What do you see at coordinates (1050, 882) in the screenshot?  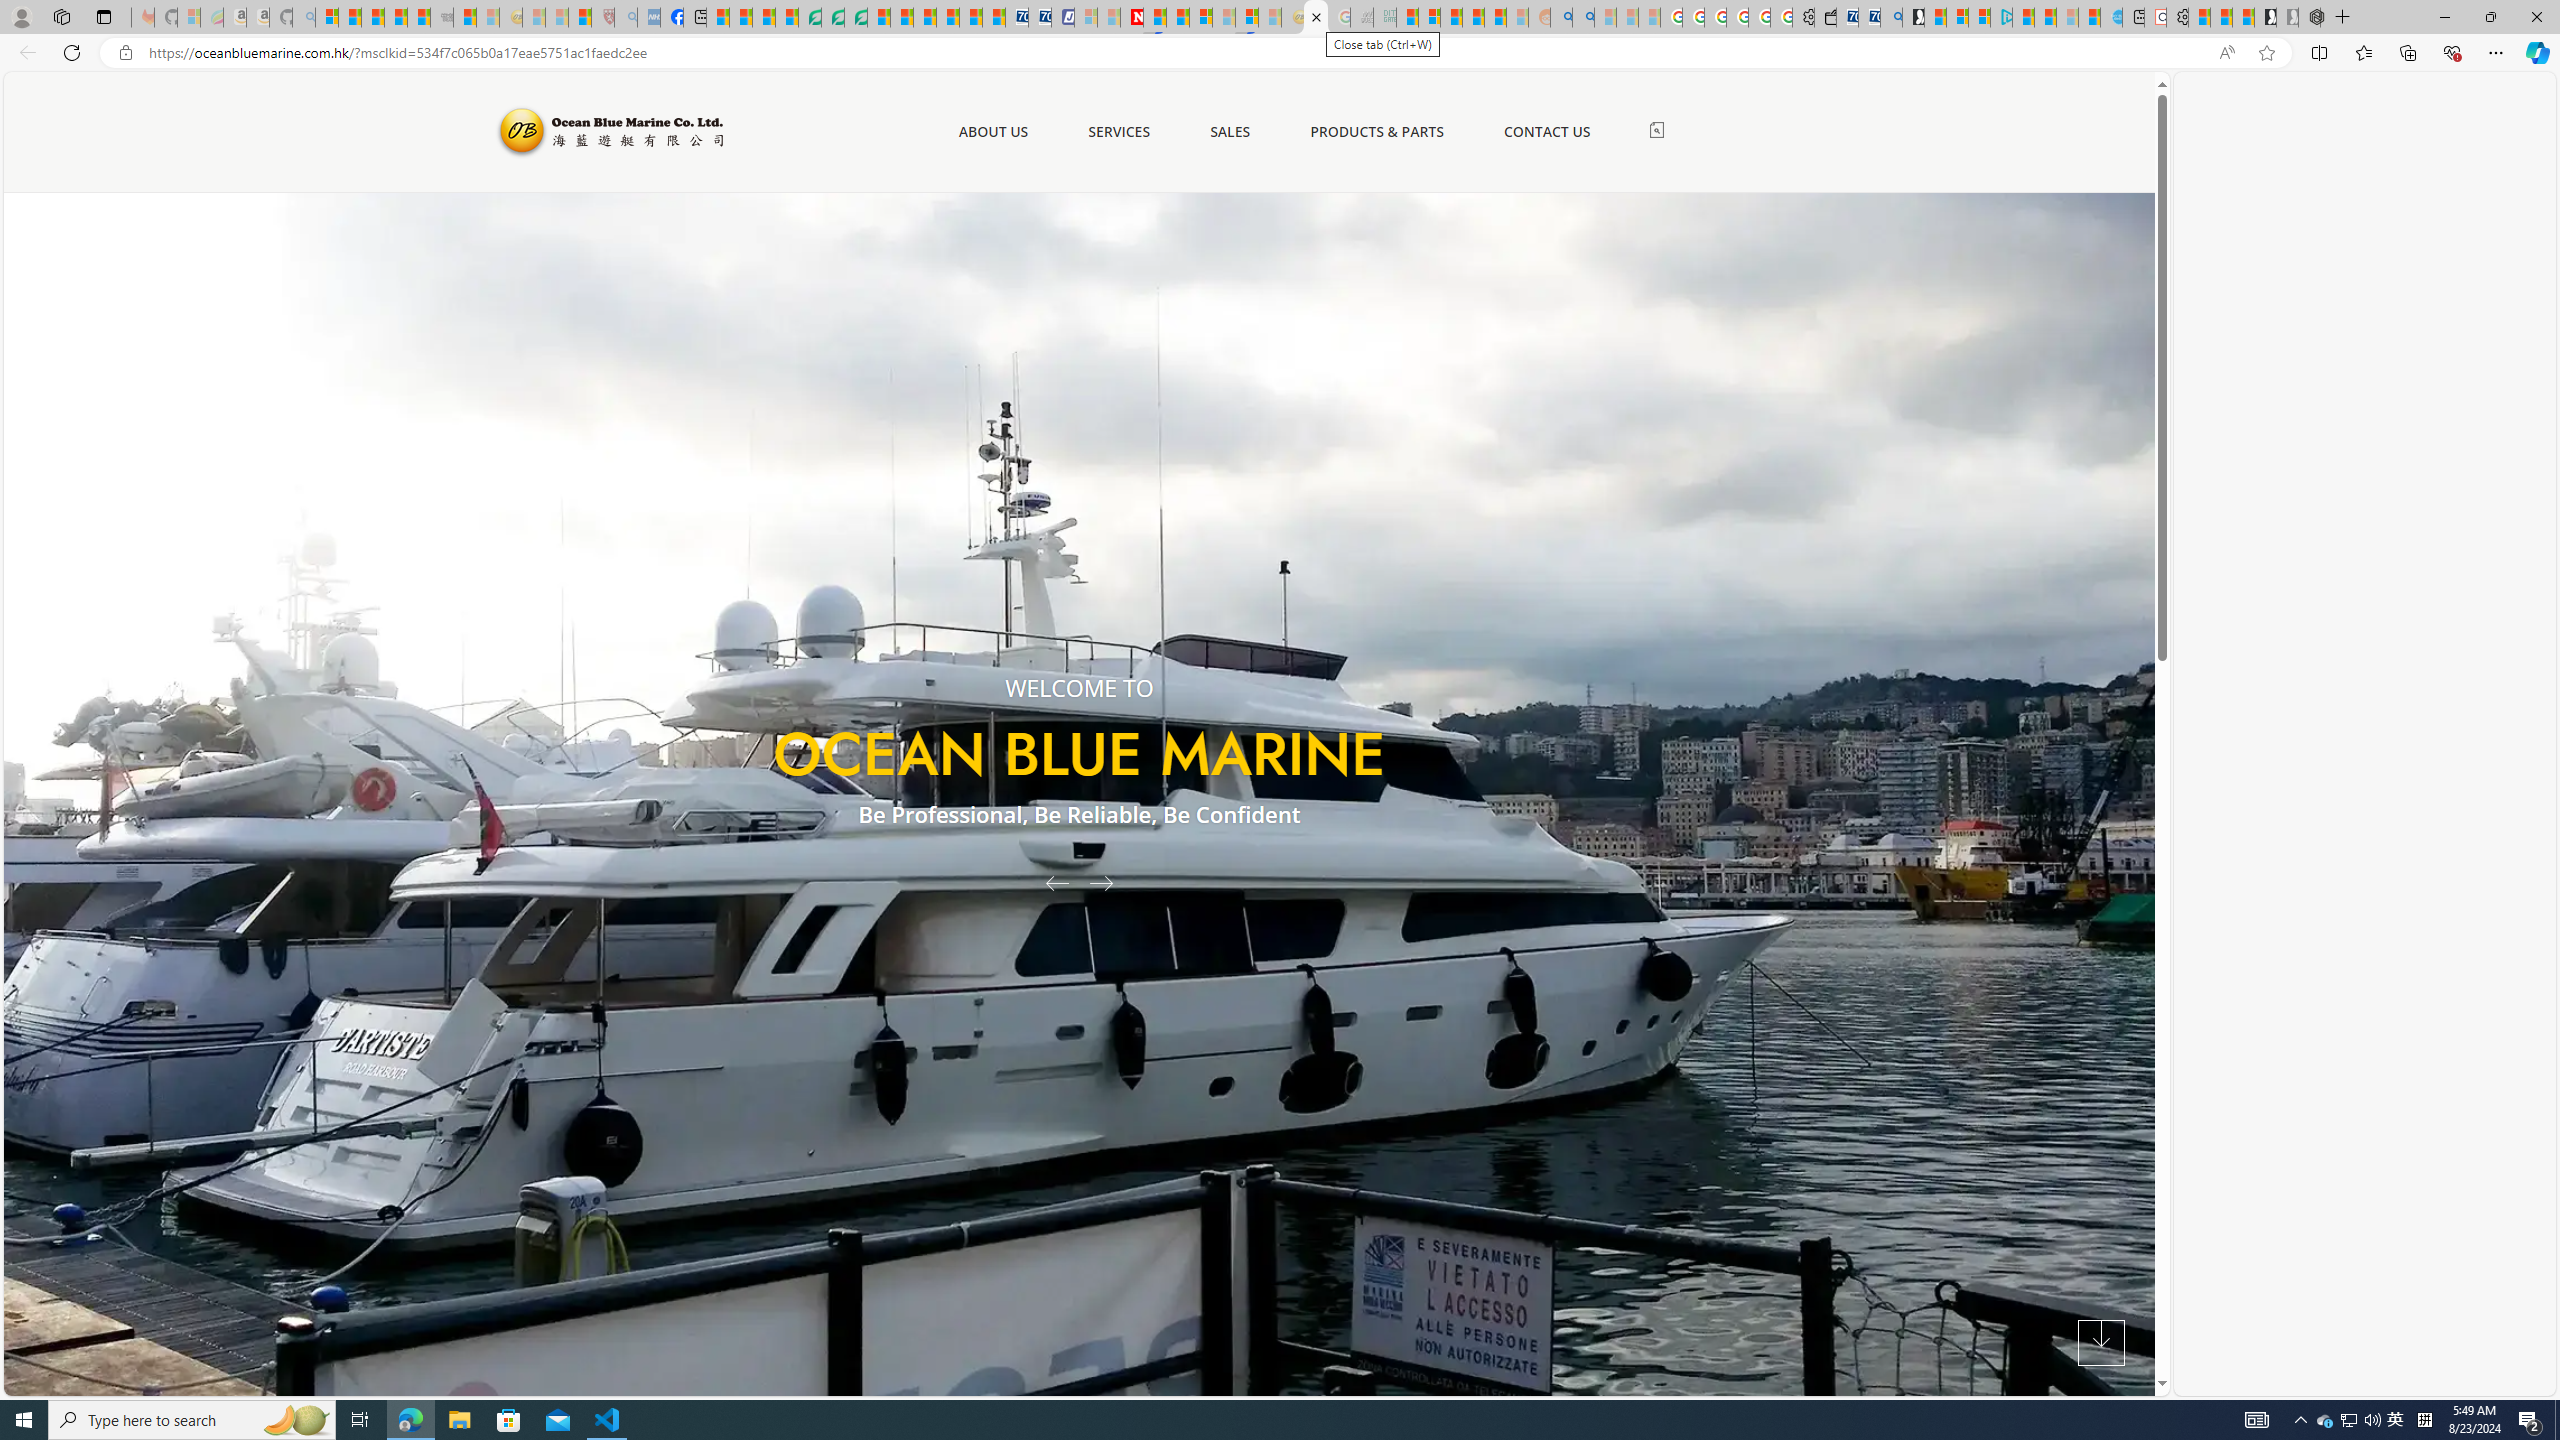 I see `Previous Slide` at bounding box center [1050, 882].